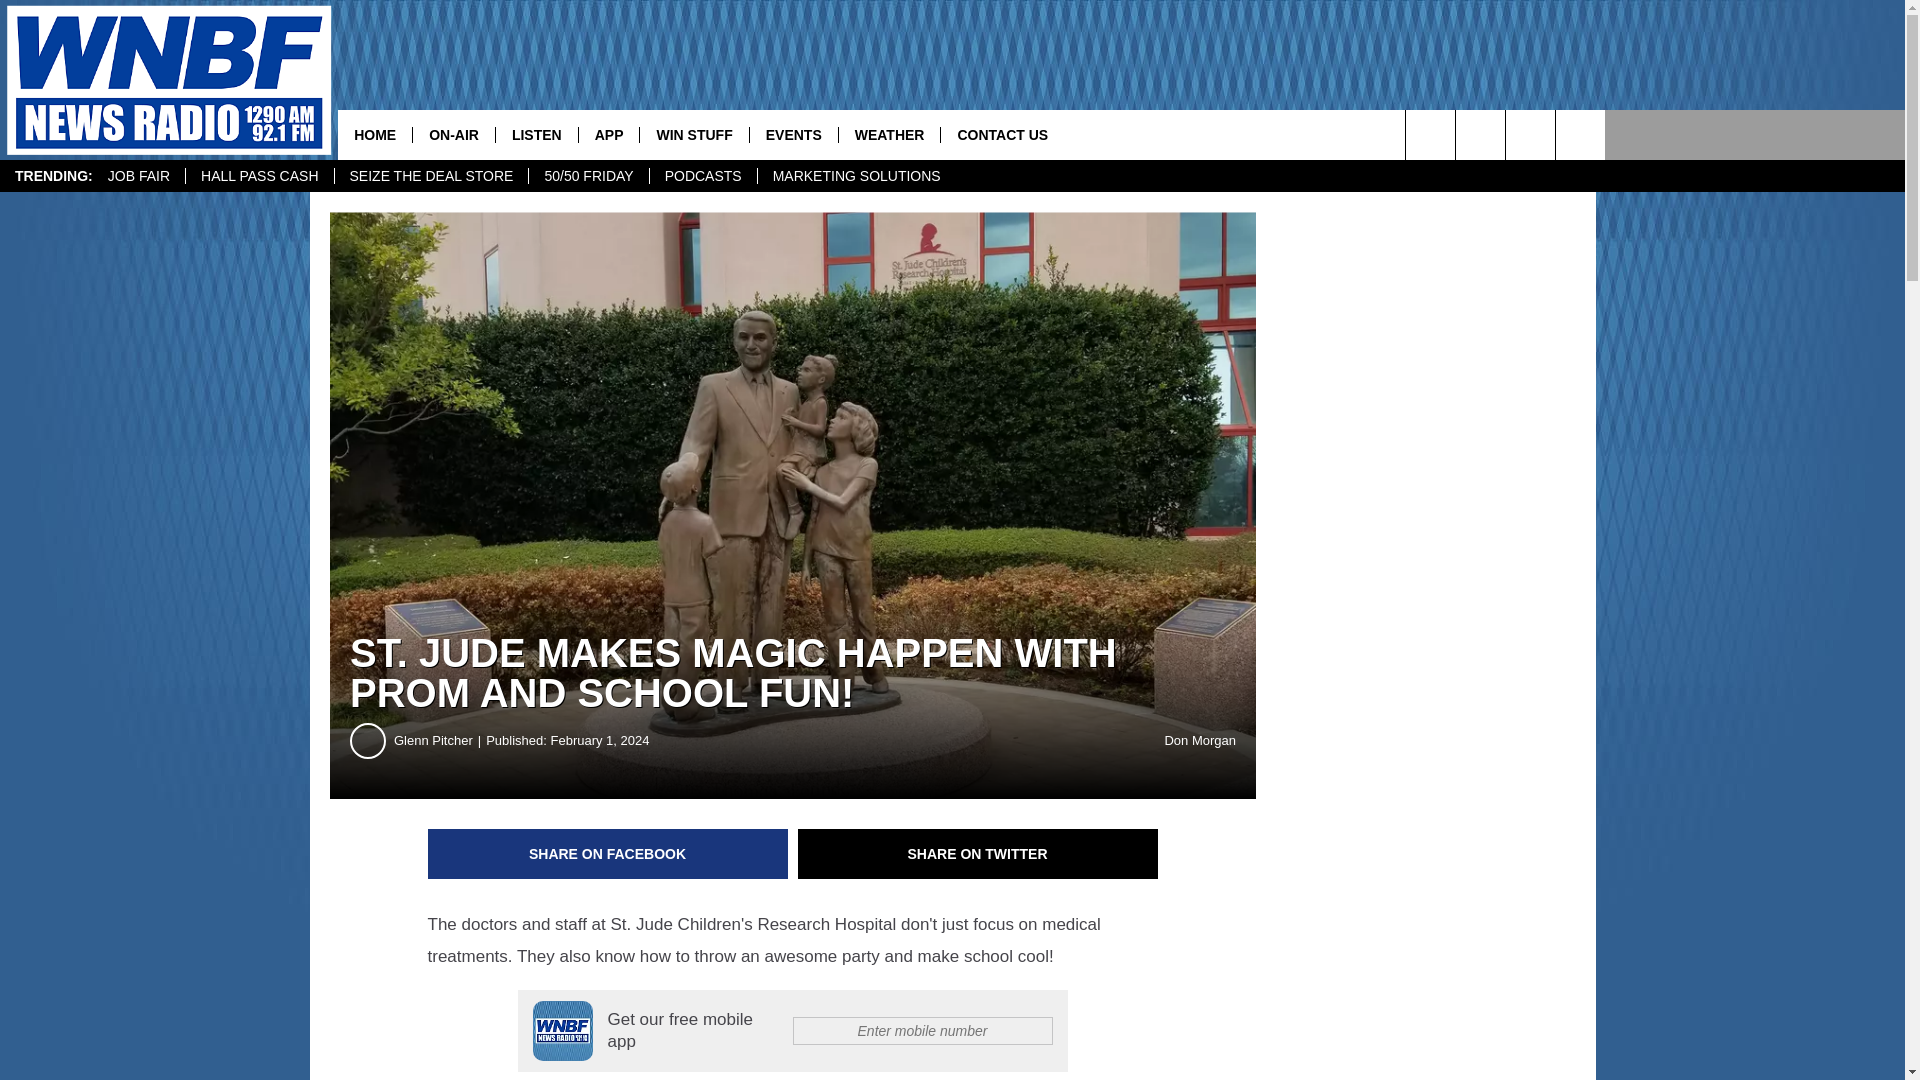 This screenshot has height=1080, width=1920. What do you see at coordinates (259, 176) in the screenshot?
I see `HALL PASS CASH` at bounding box center [259, 176].